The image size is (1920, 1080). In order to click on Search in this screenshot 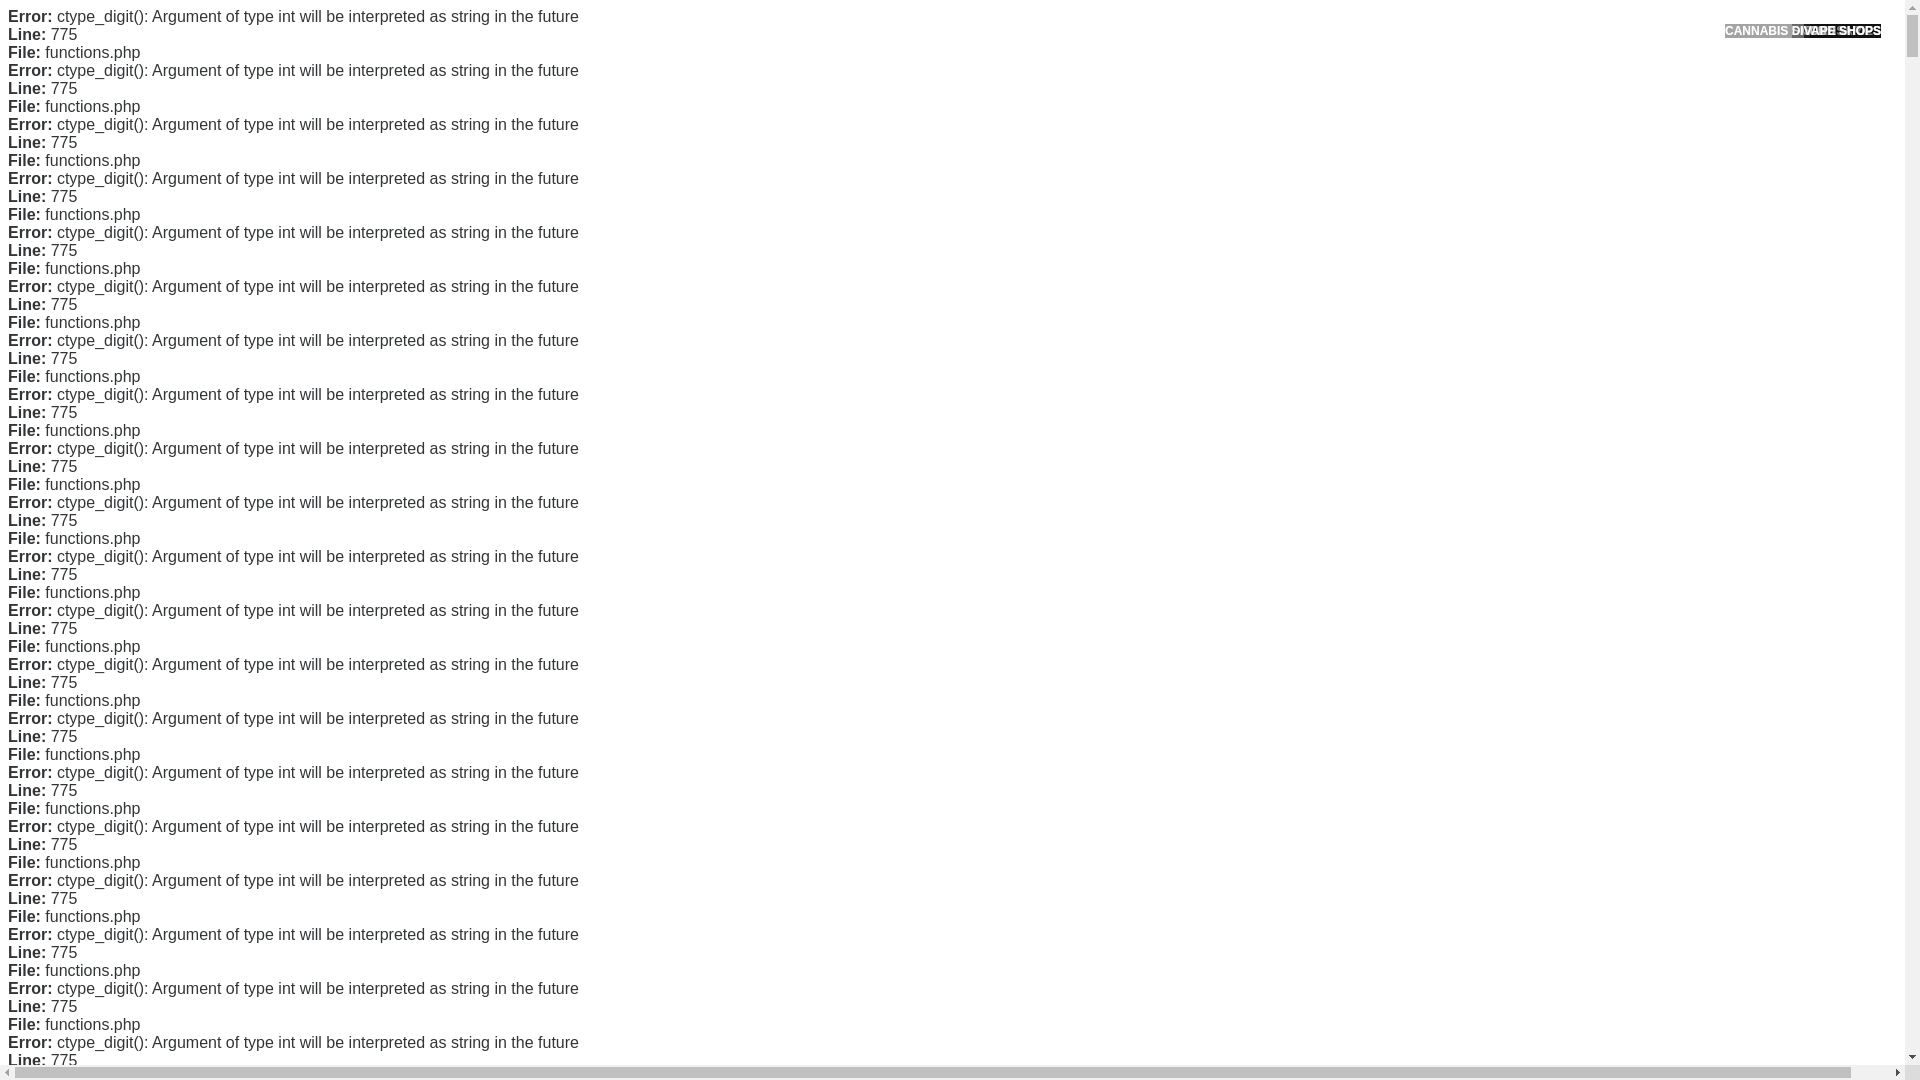, I will do `click(1386, 113)`.